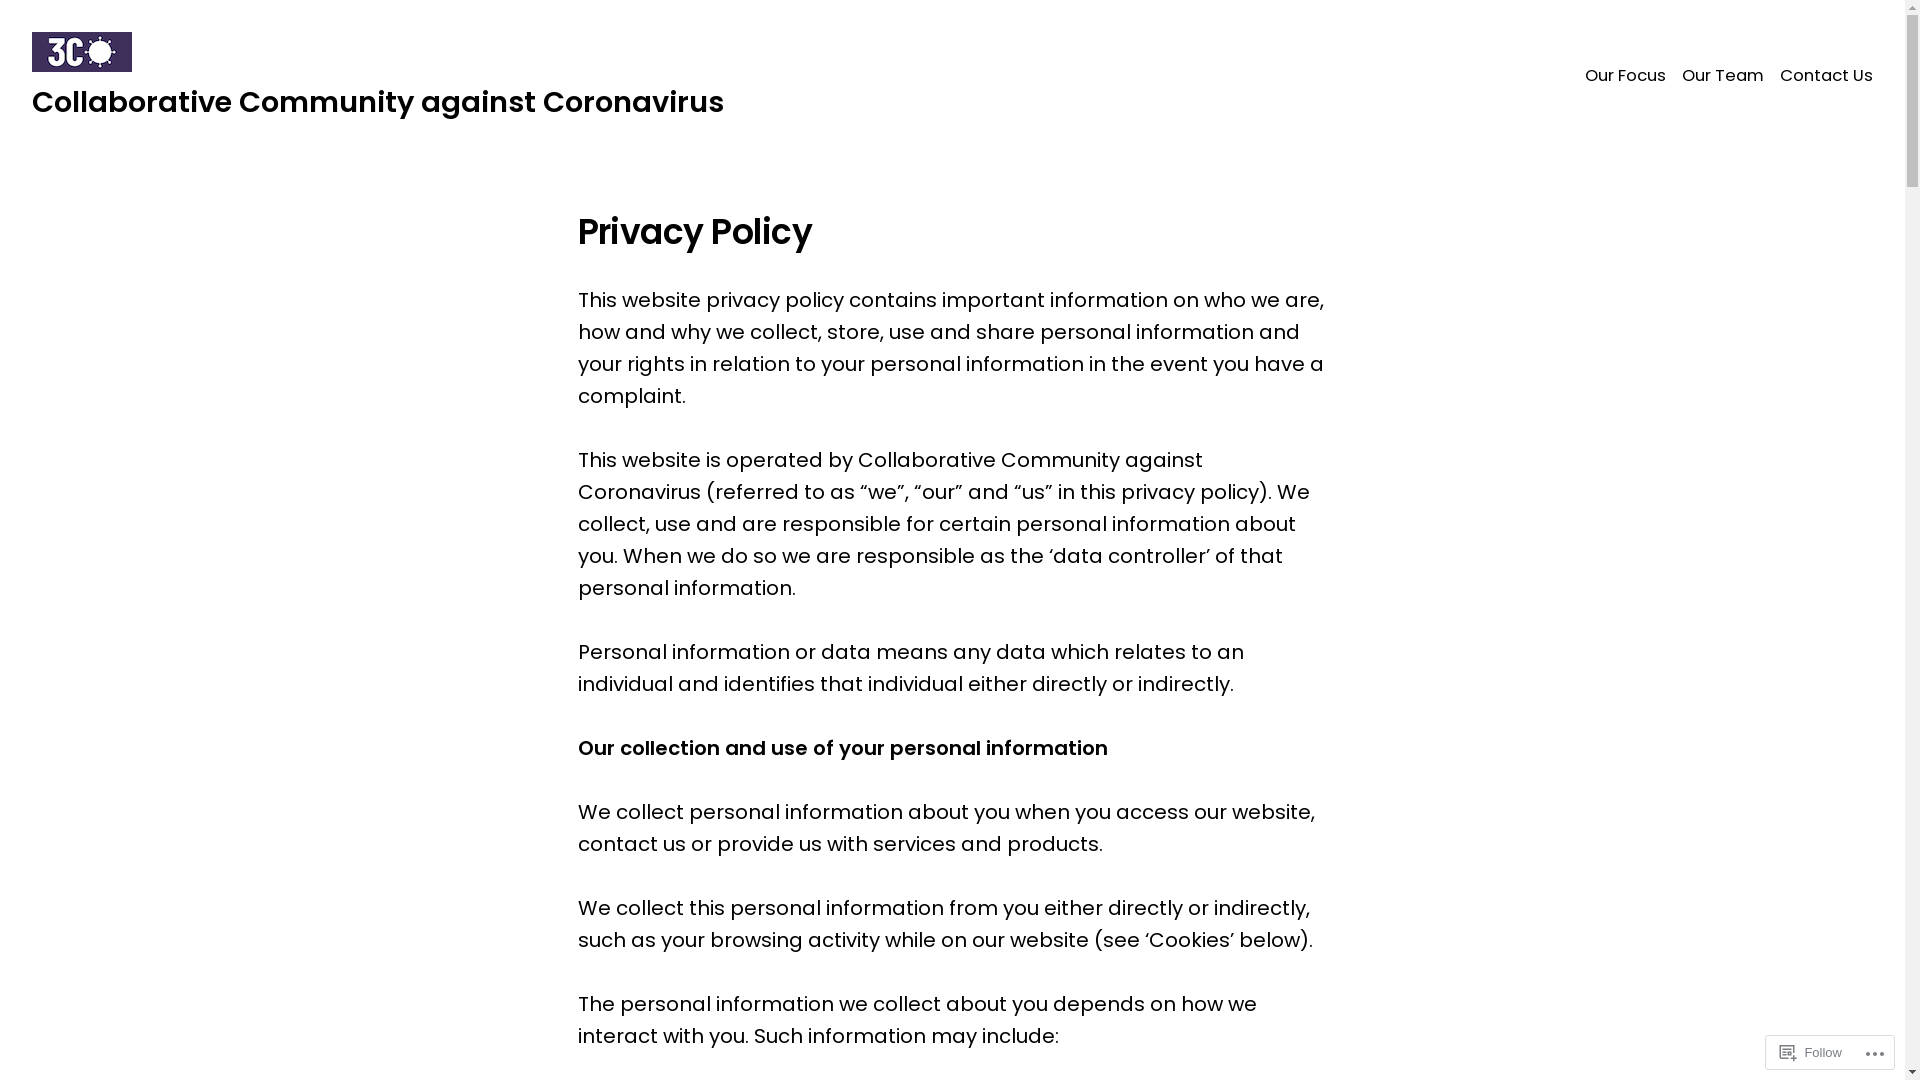  Describe the element at coordinates (378, 102) in the screenshot. I see `Collaborative Community against Coronavirus` at that location.